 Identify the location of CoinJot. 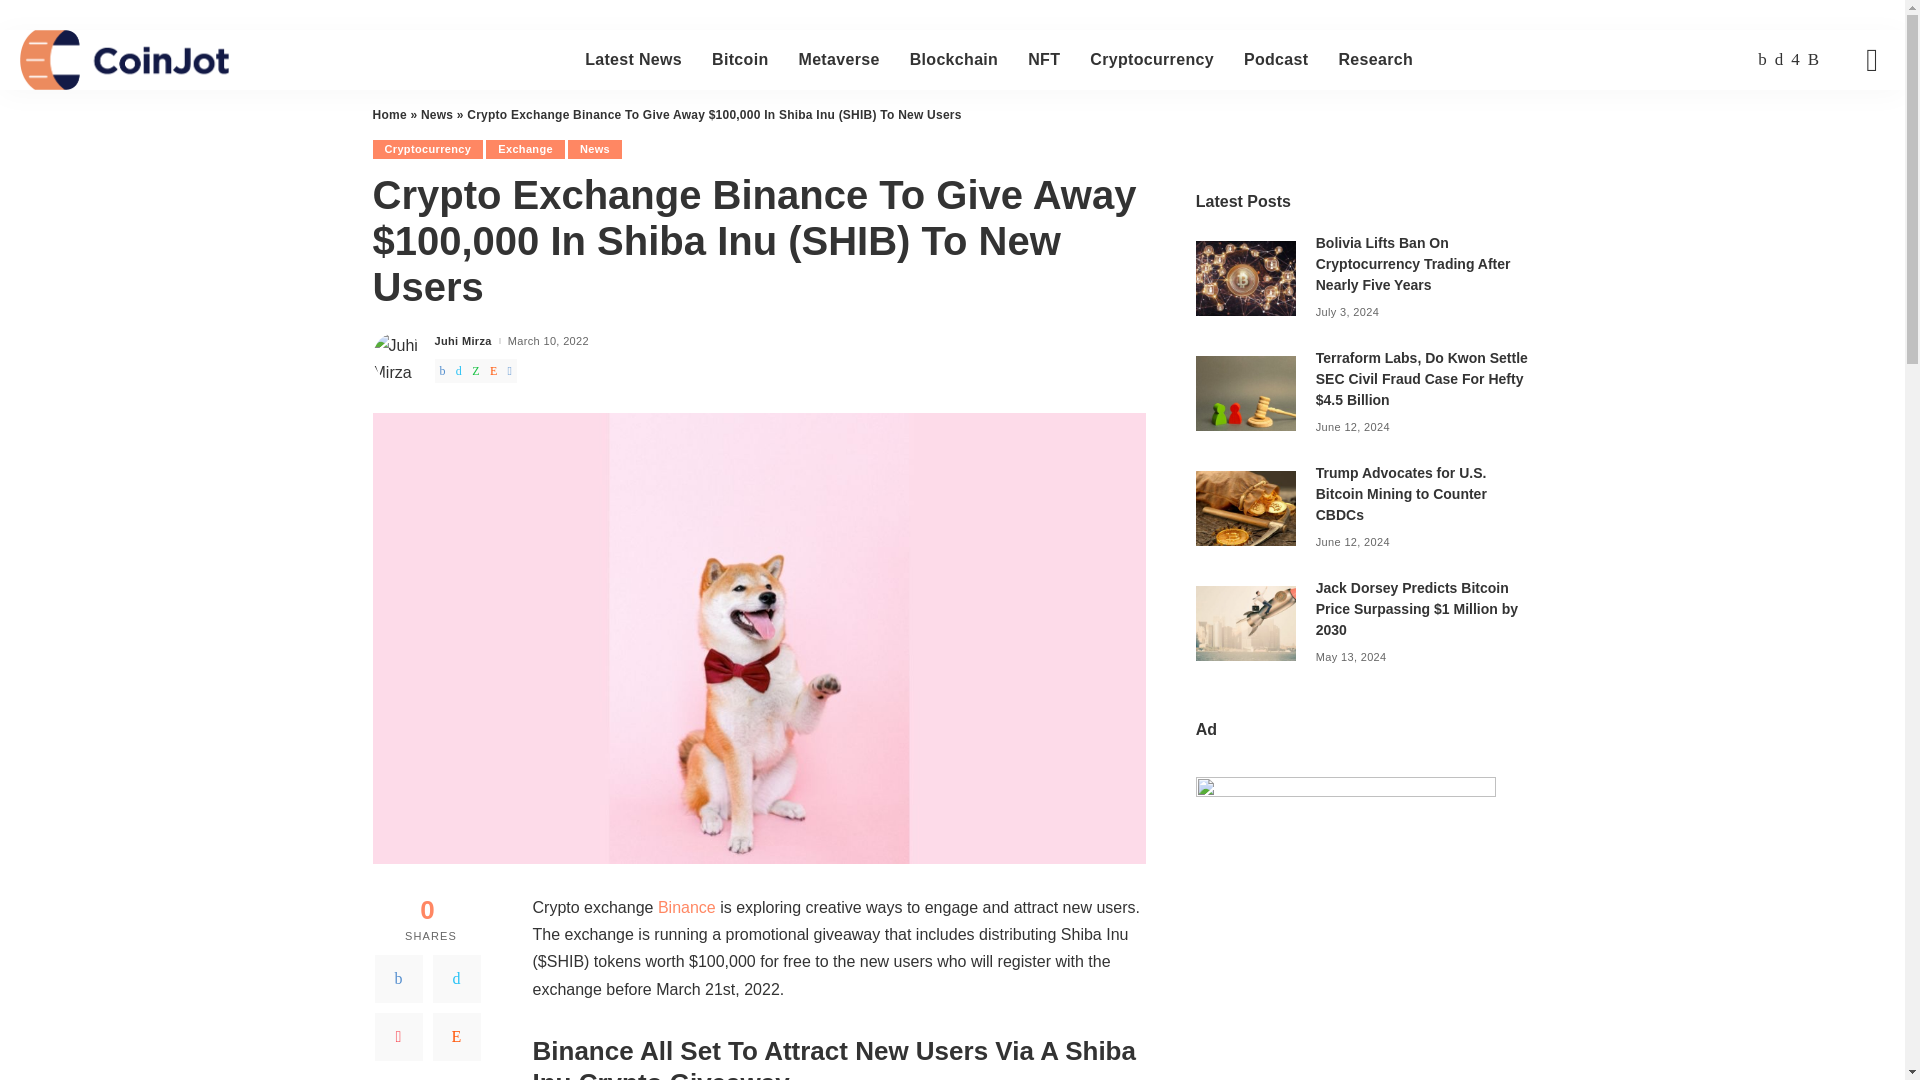
(124, 60).